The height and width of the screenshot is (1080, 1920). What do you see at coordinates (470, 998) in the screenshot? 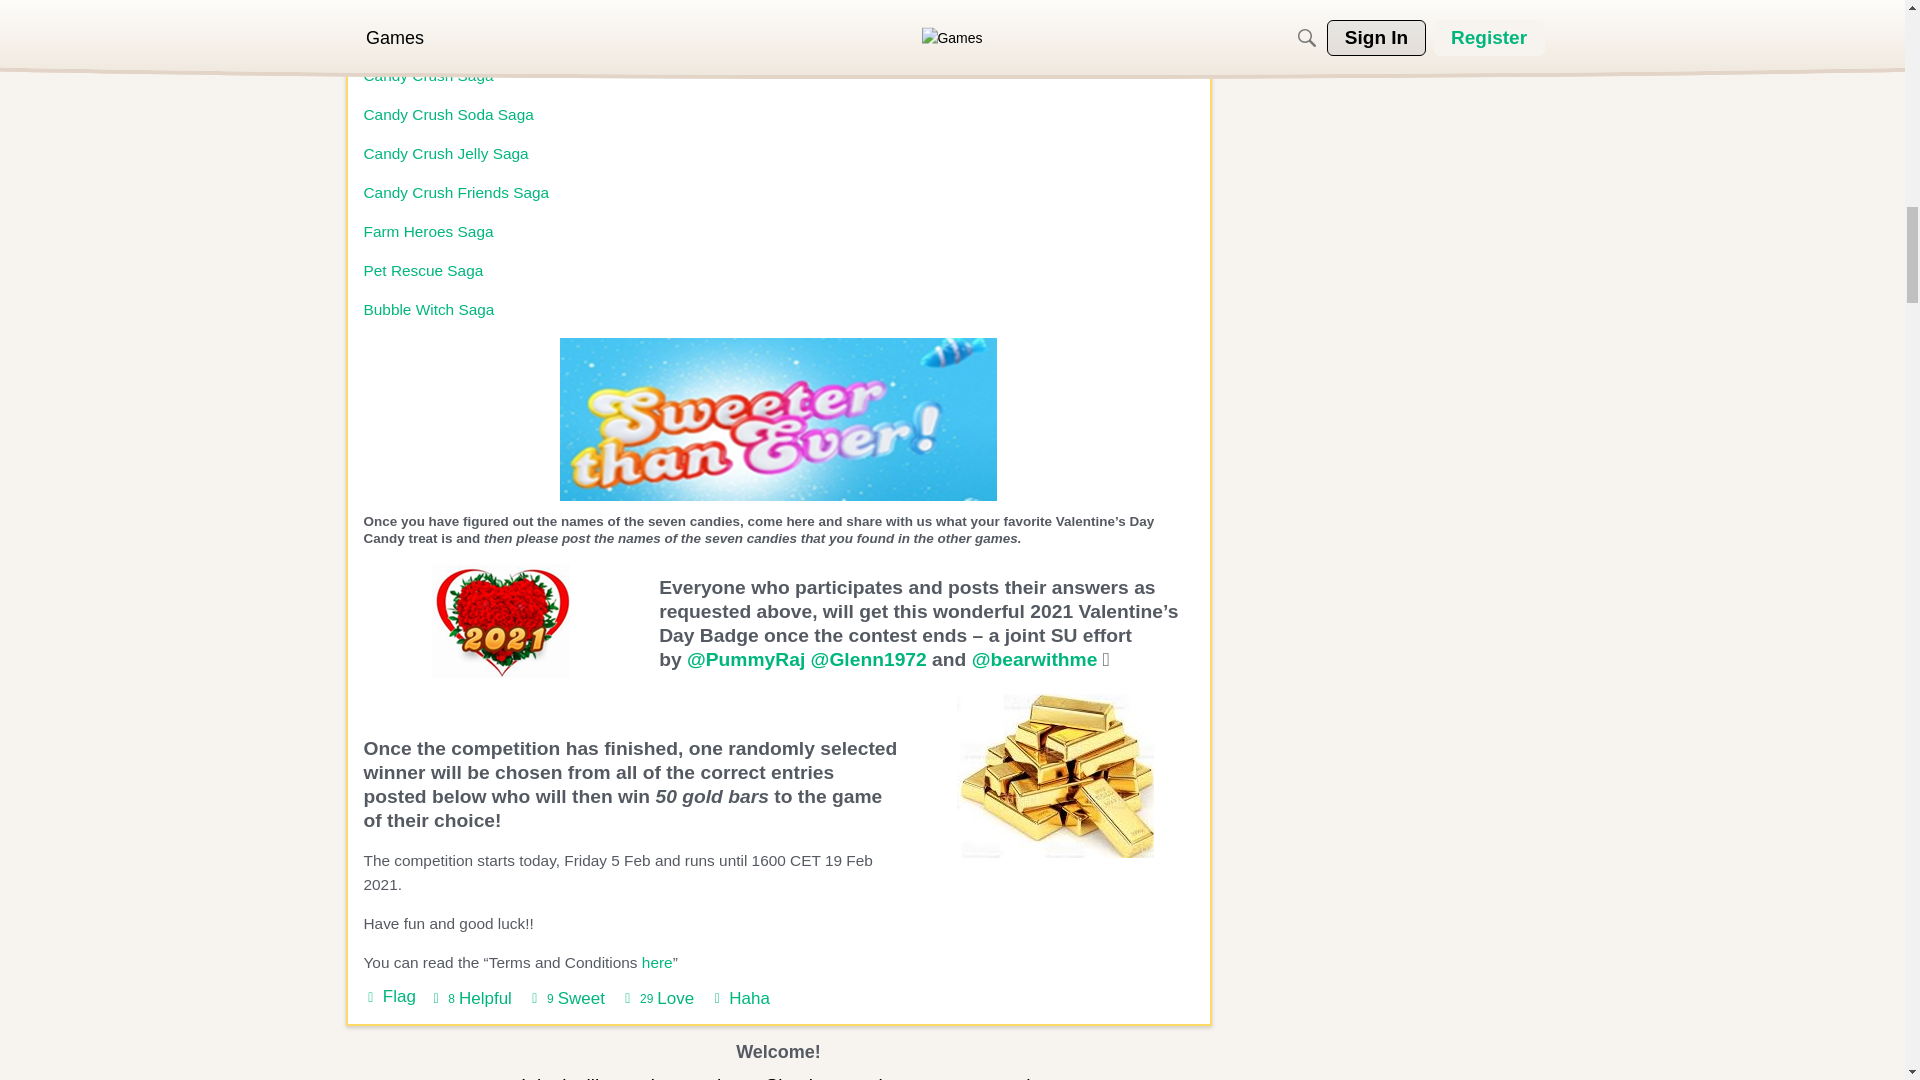
I see `Candy Crush Saga` at bounding box center [470, 998].